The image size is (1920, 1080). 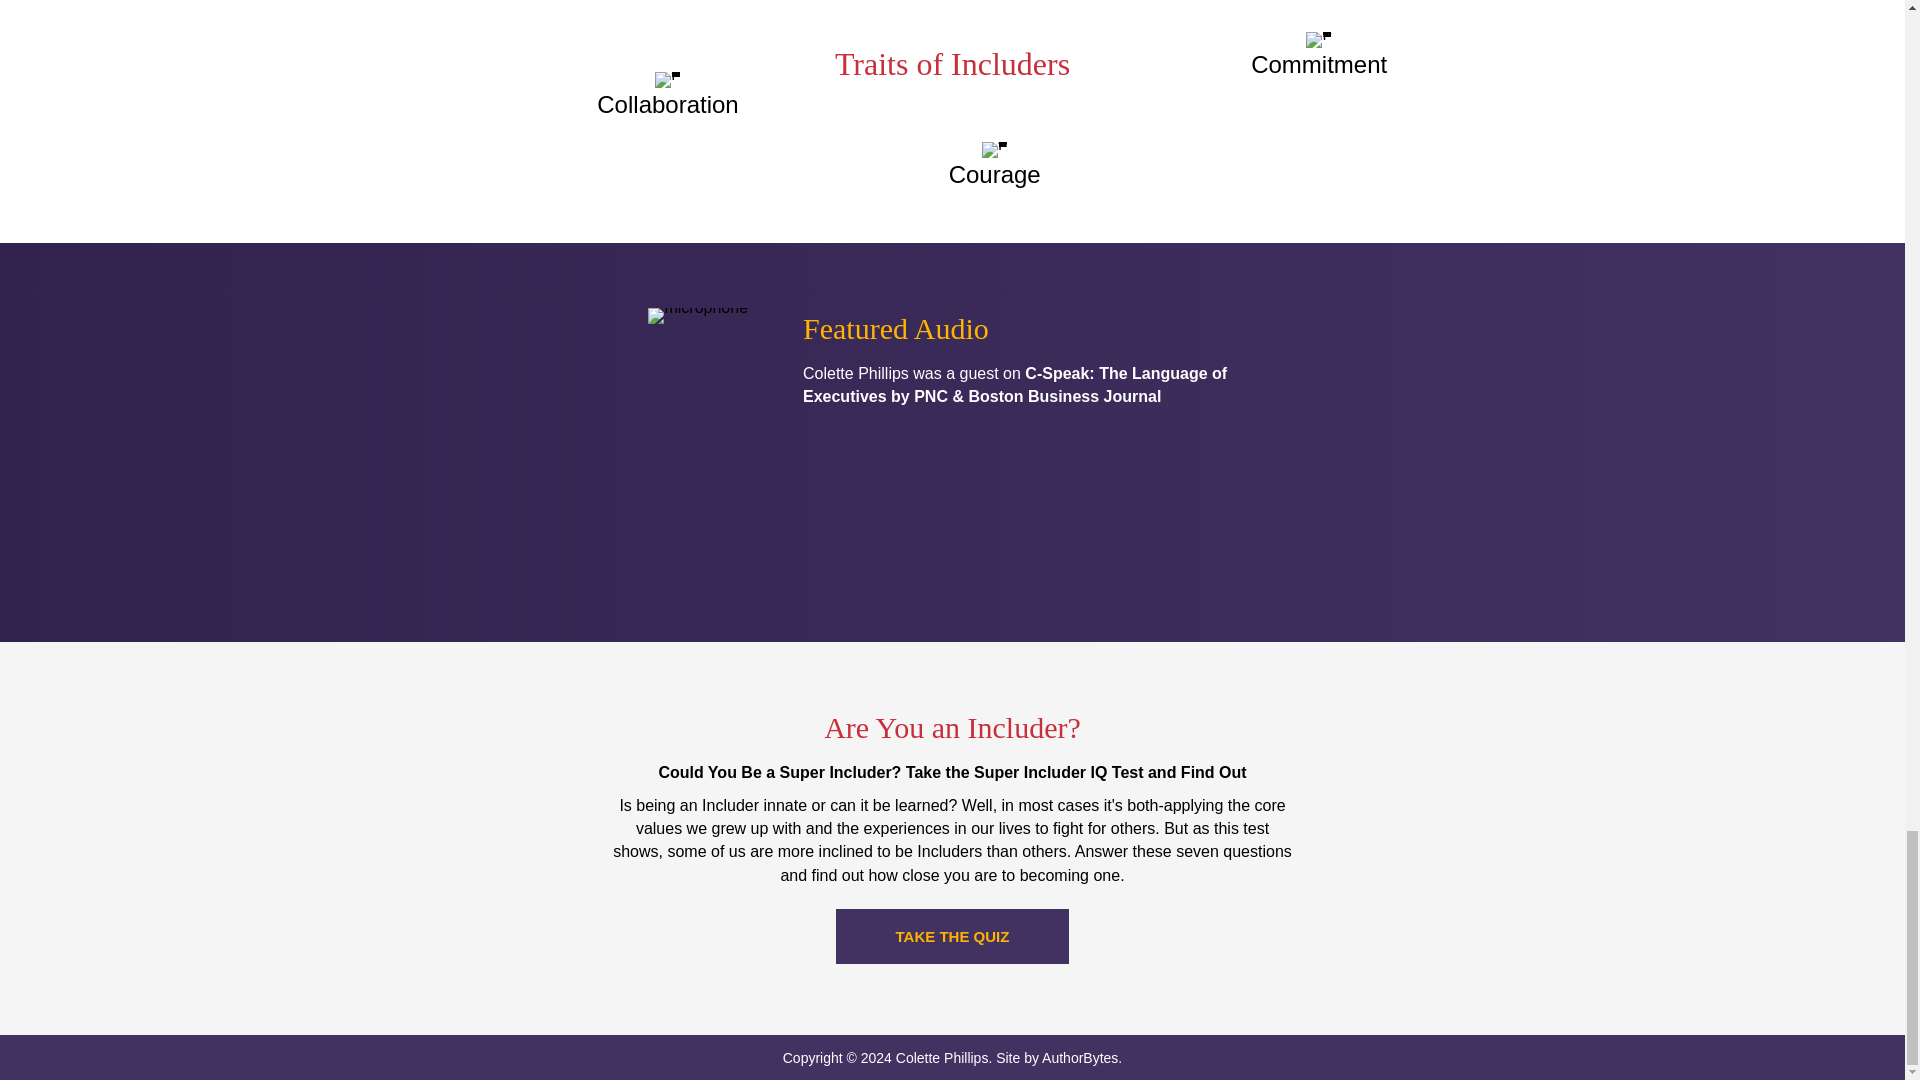 I want to click on person-icon-423261, so click(x=994, y=149).